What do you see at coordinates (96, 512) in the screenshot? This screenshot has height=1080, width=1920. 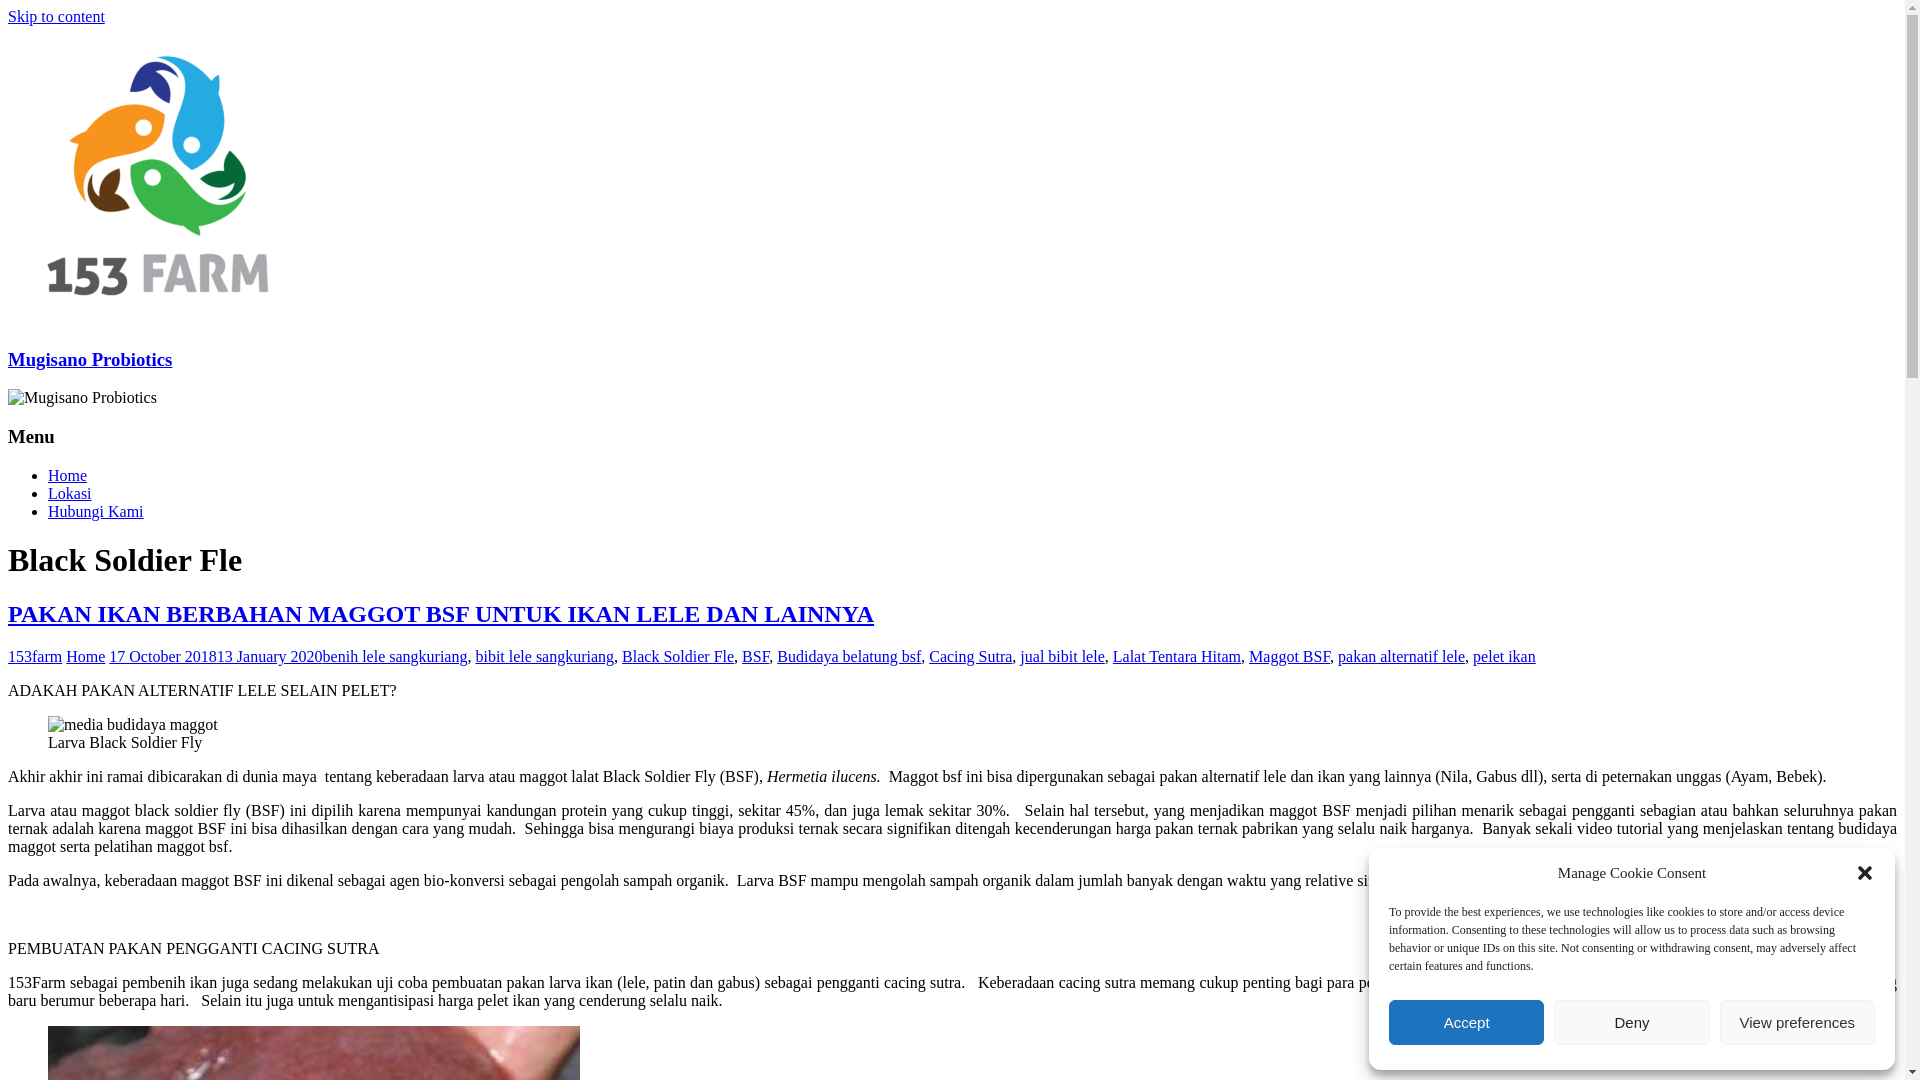 I see `Hubungi Kami` at bounding box center [96, 512].